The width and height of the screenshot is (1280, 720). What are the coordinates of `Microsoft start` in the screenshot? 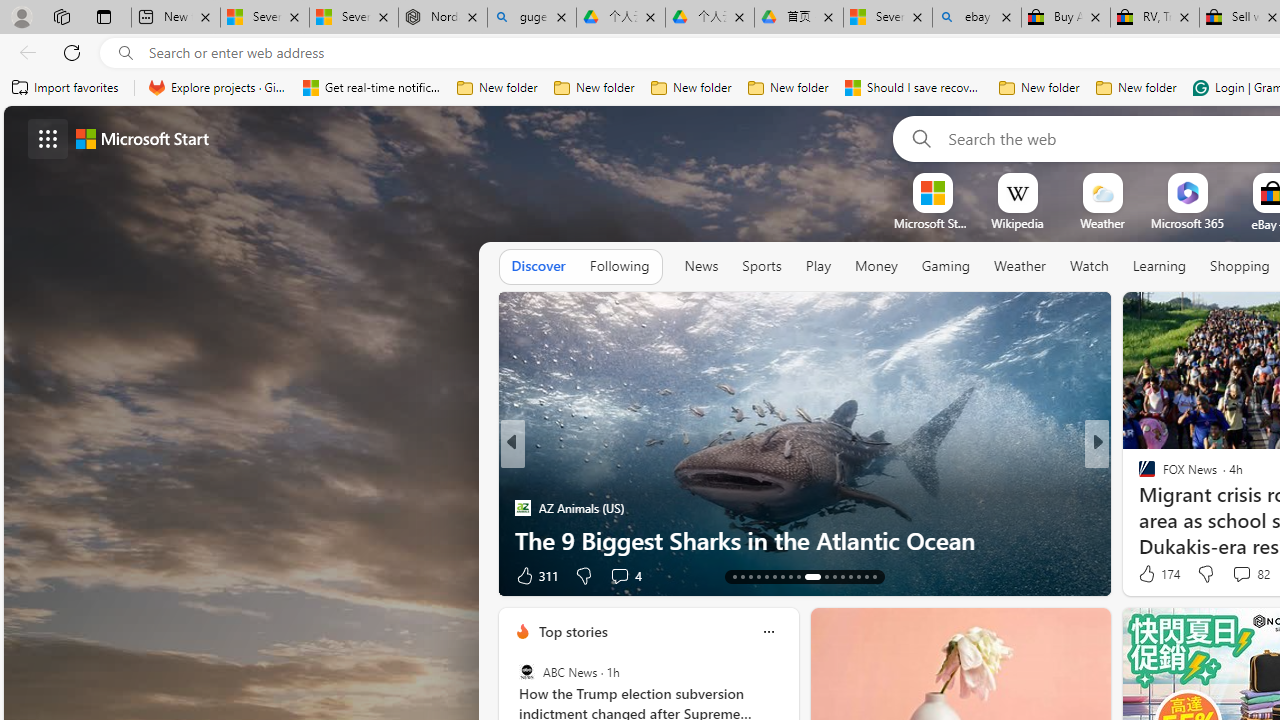 It's located at (142, 138).